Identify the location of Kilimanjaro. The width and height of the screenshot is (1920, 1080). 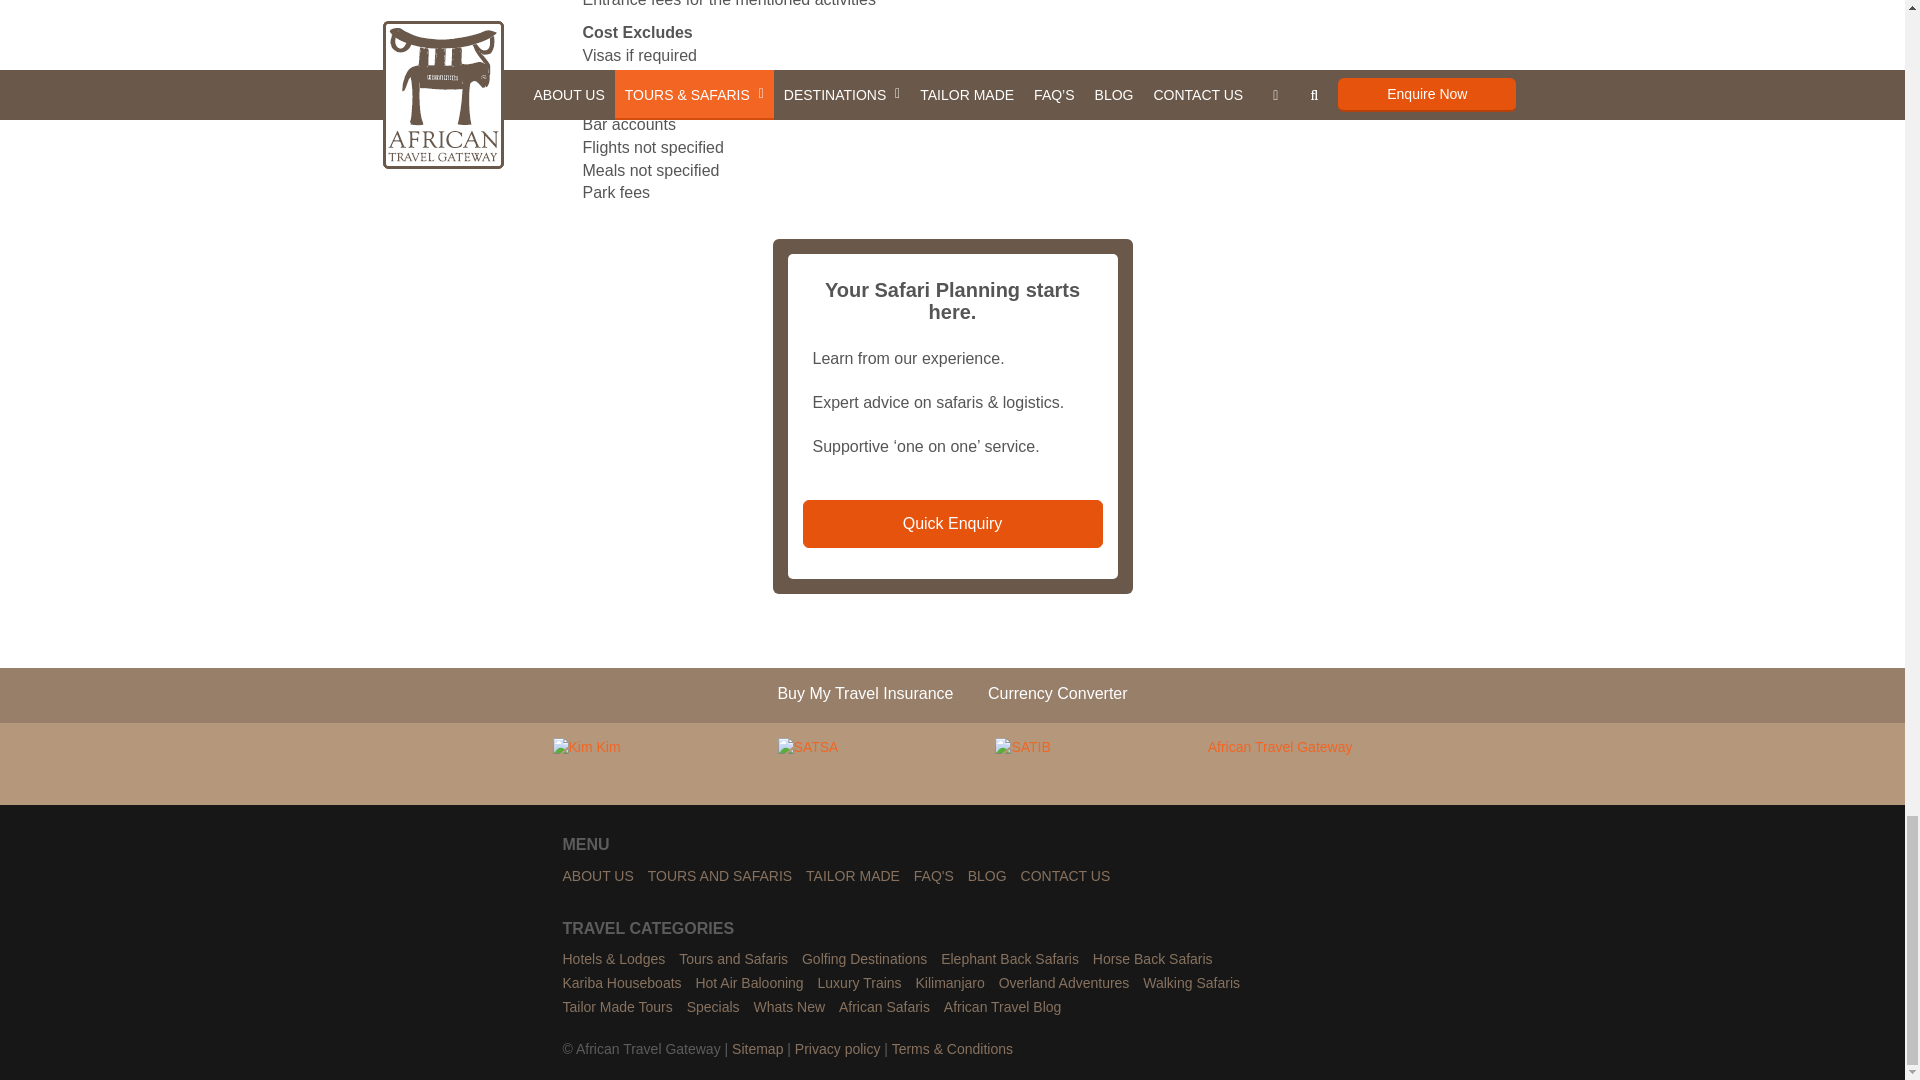
(949, 984).